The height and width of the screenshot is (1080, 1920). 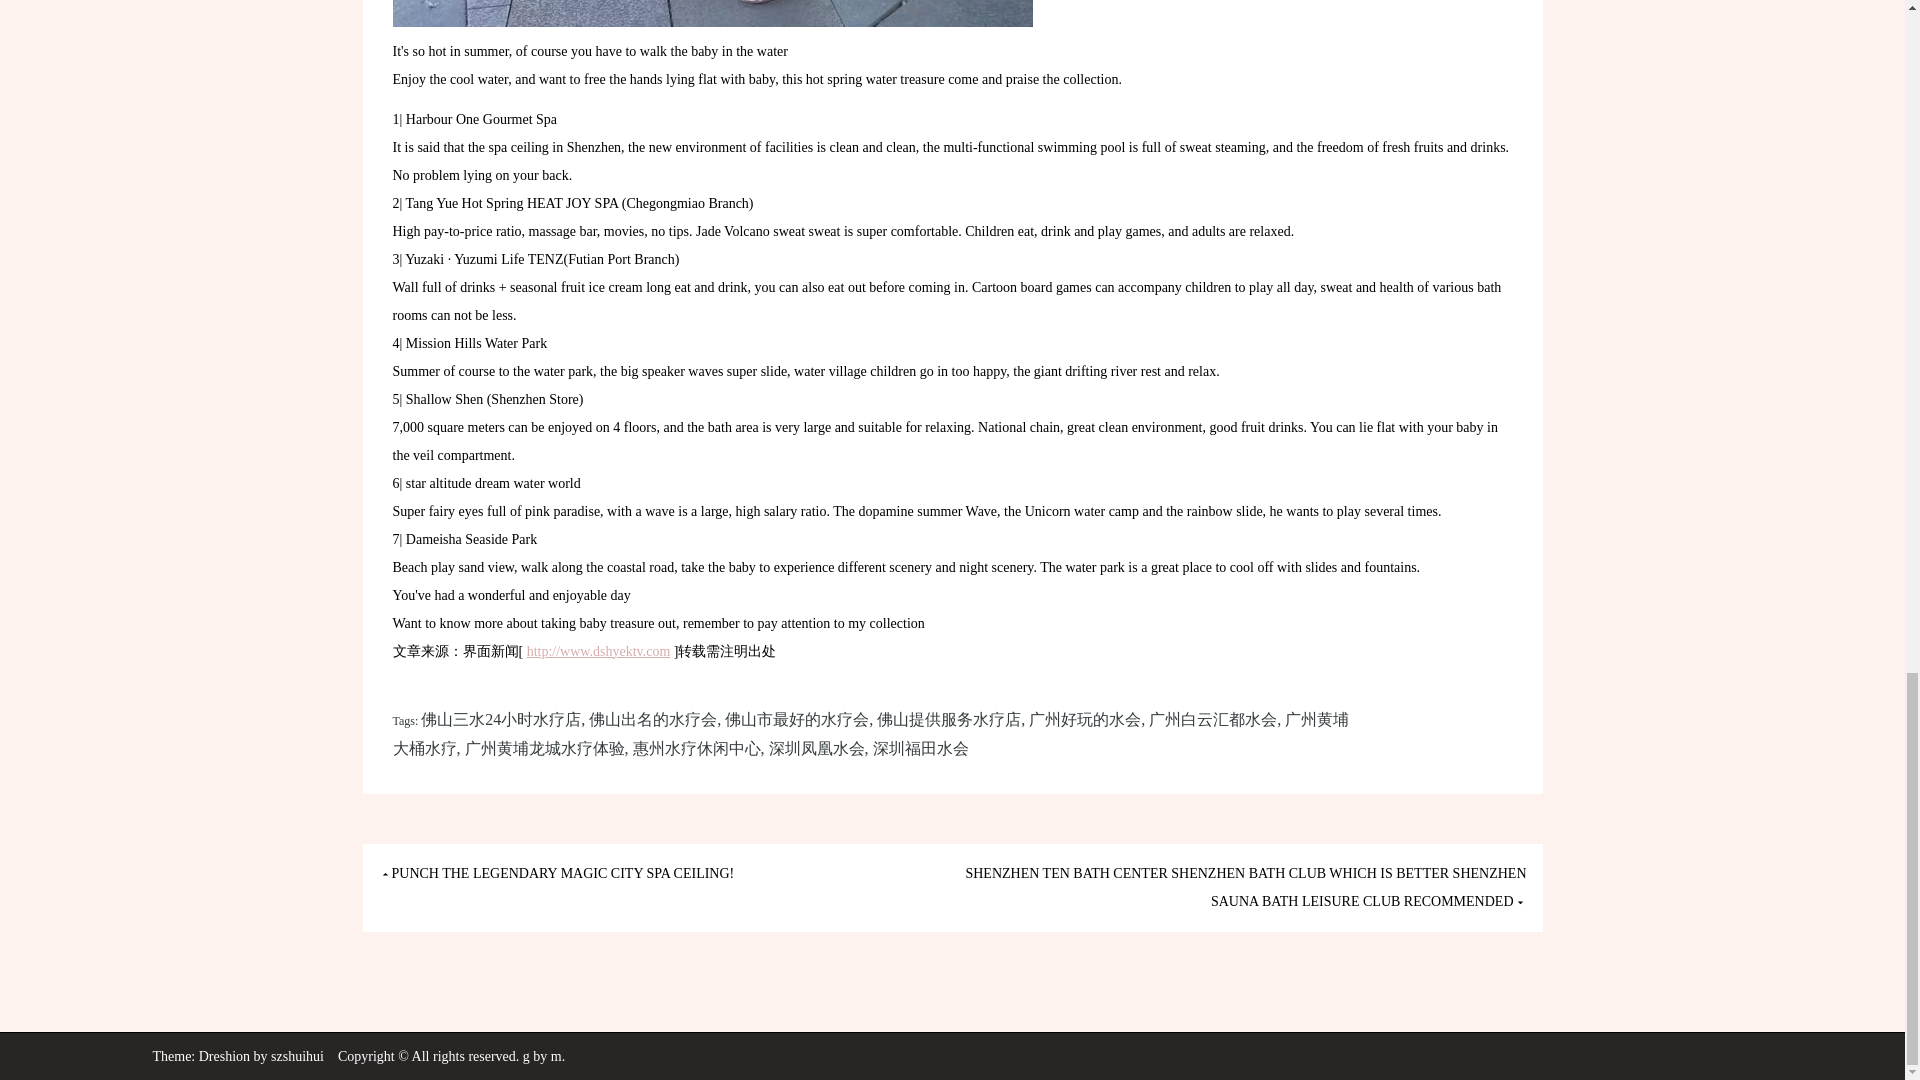 I want to click on PUNCH THE LEGENDARY MAGIC CITY SPA CEILING!, so click(x=556, y=874).